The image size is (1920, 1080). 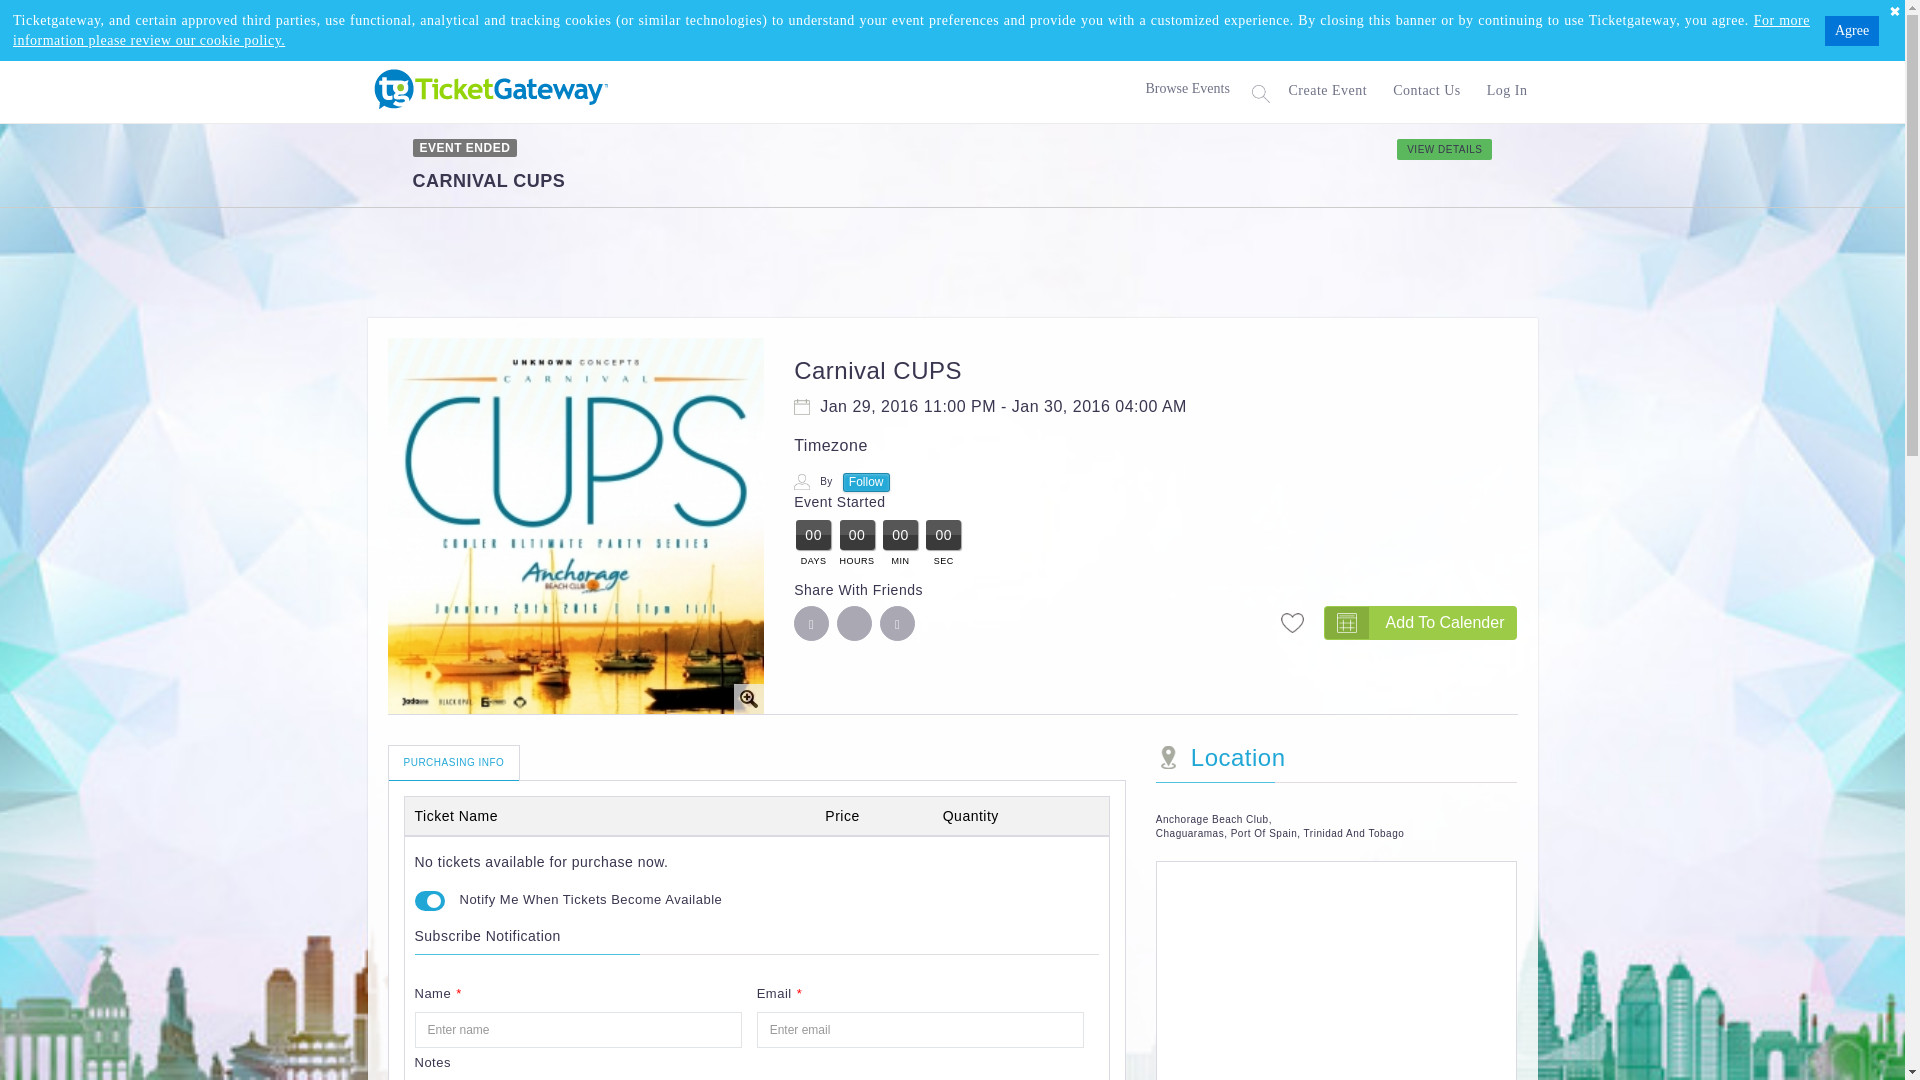 I want to click on Agree, so click(x=1852, y=31).